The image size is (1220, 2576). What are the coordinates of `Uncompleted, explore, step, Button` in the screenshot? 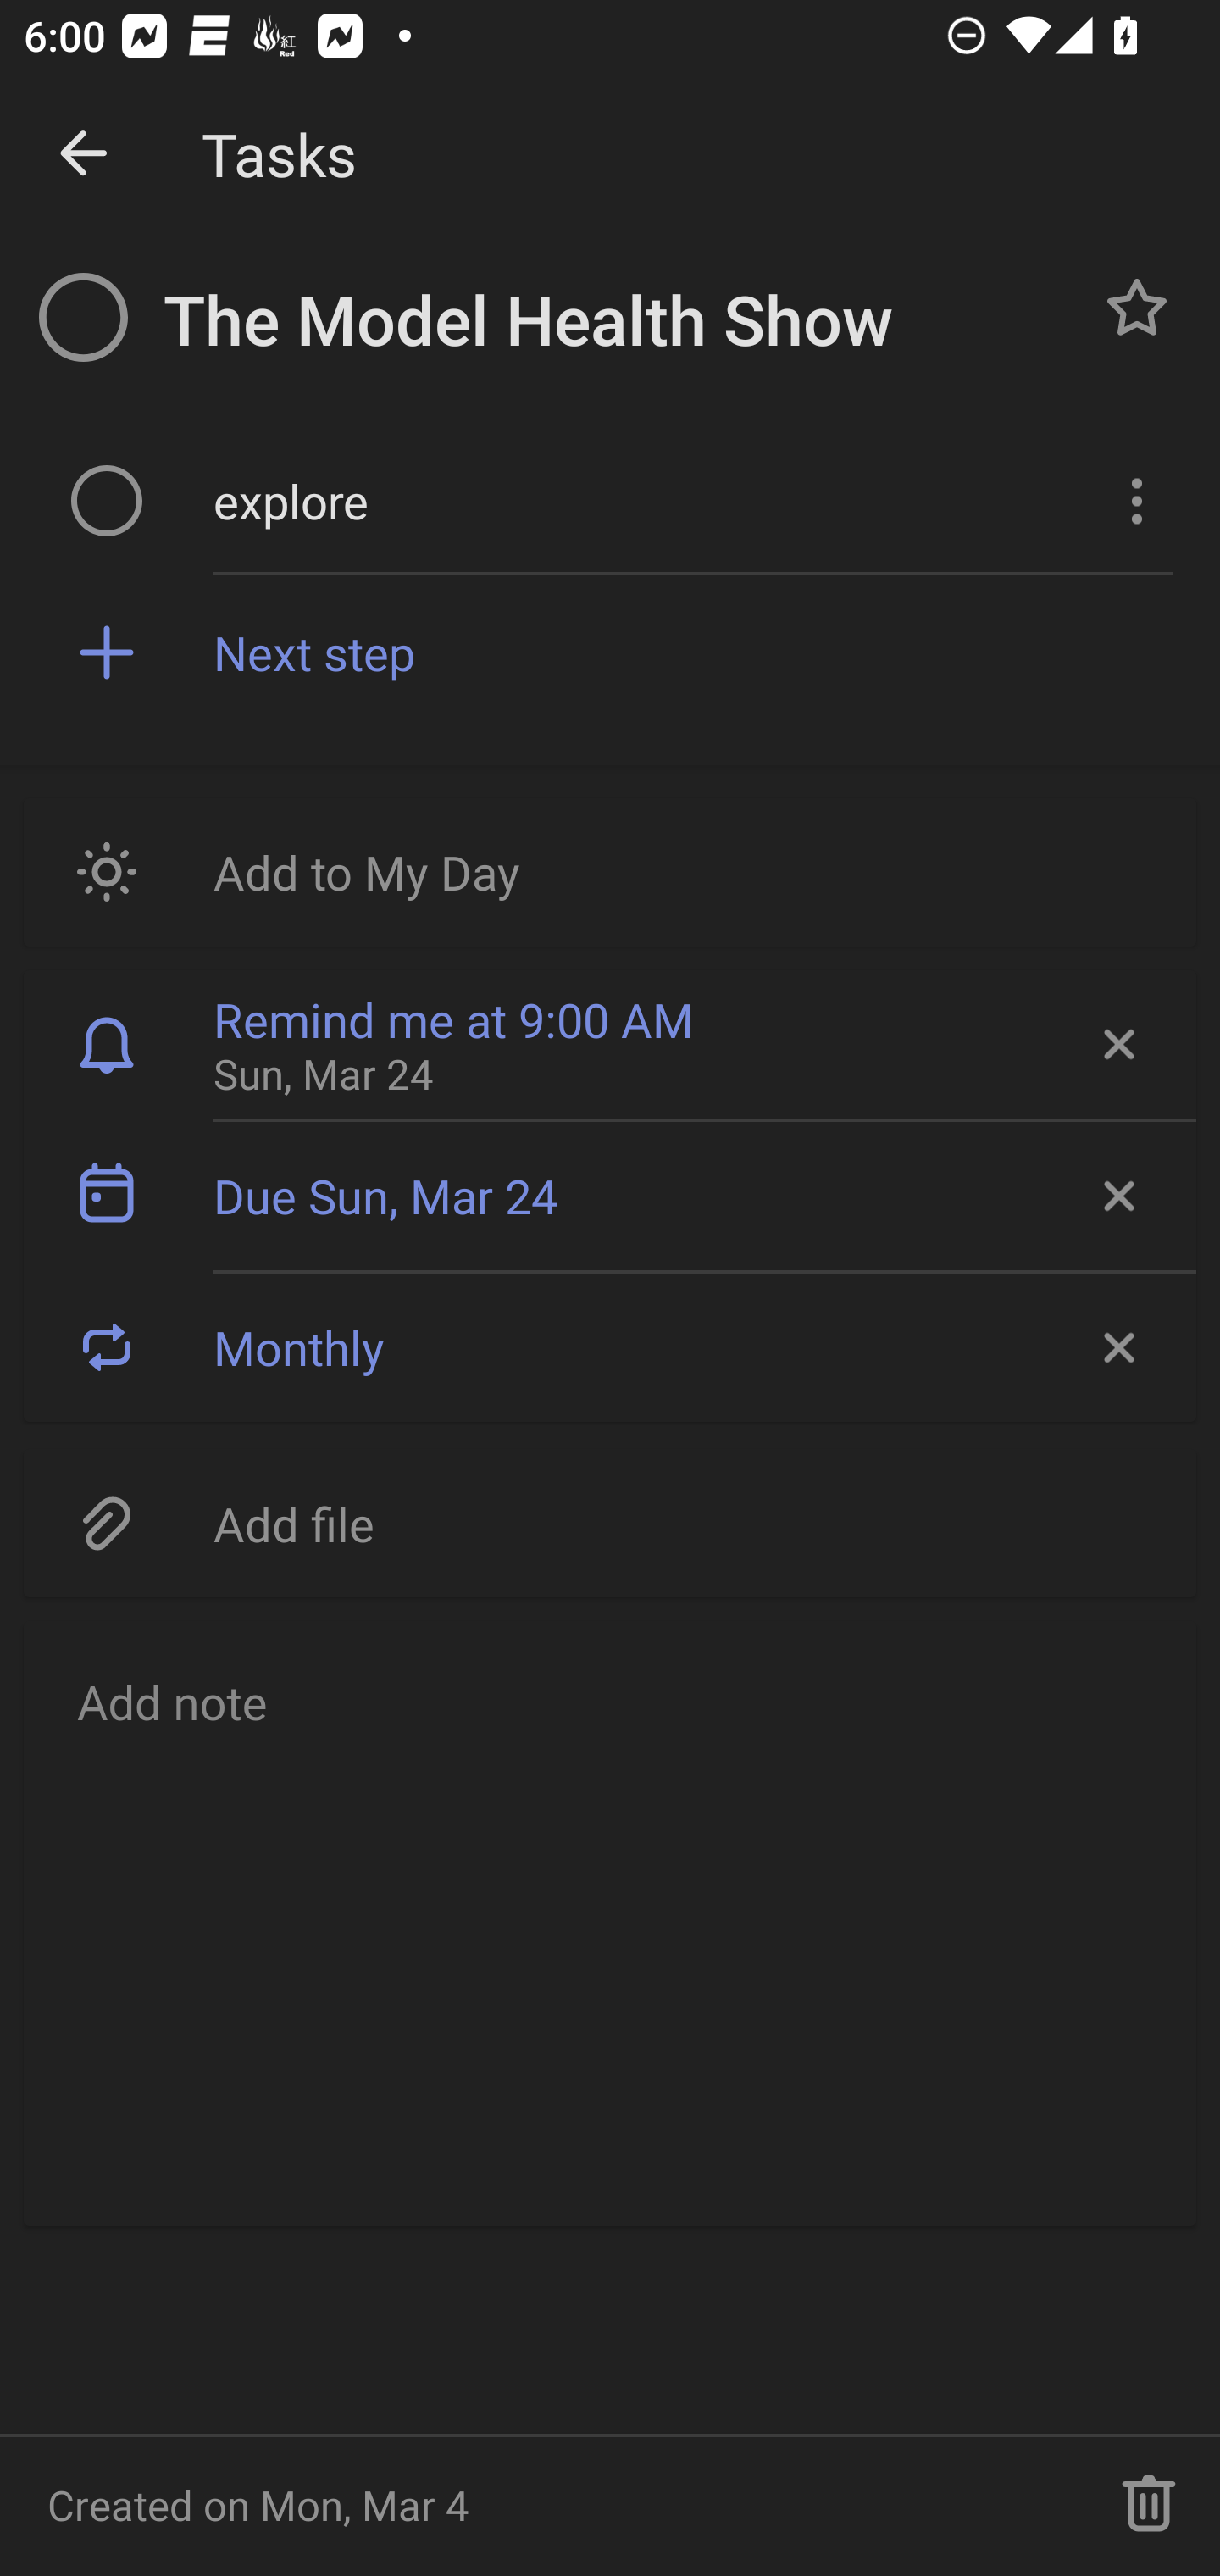 It's located at (107, 500).